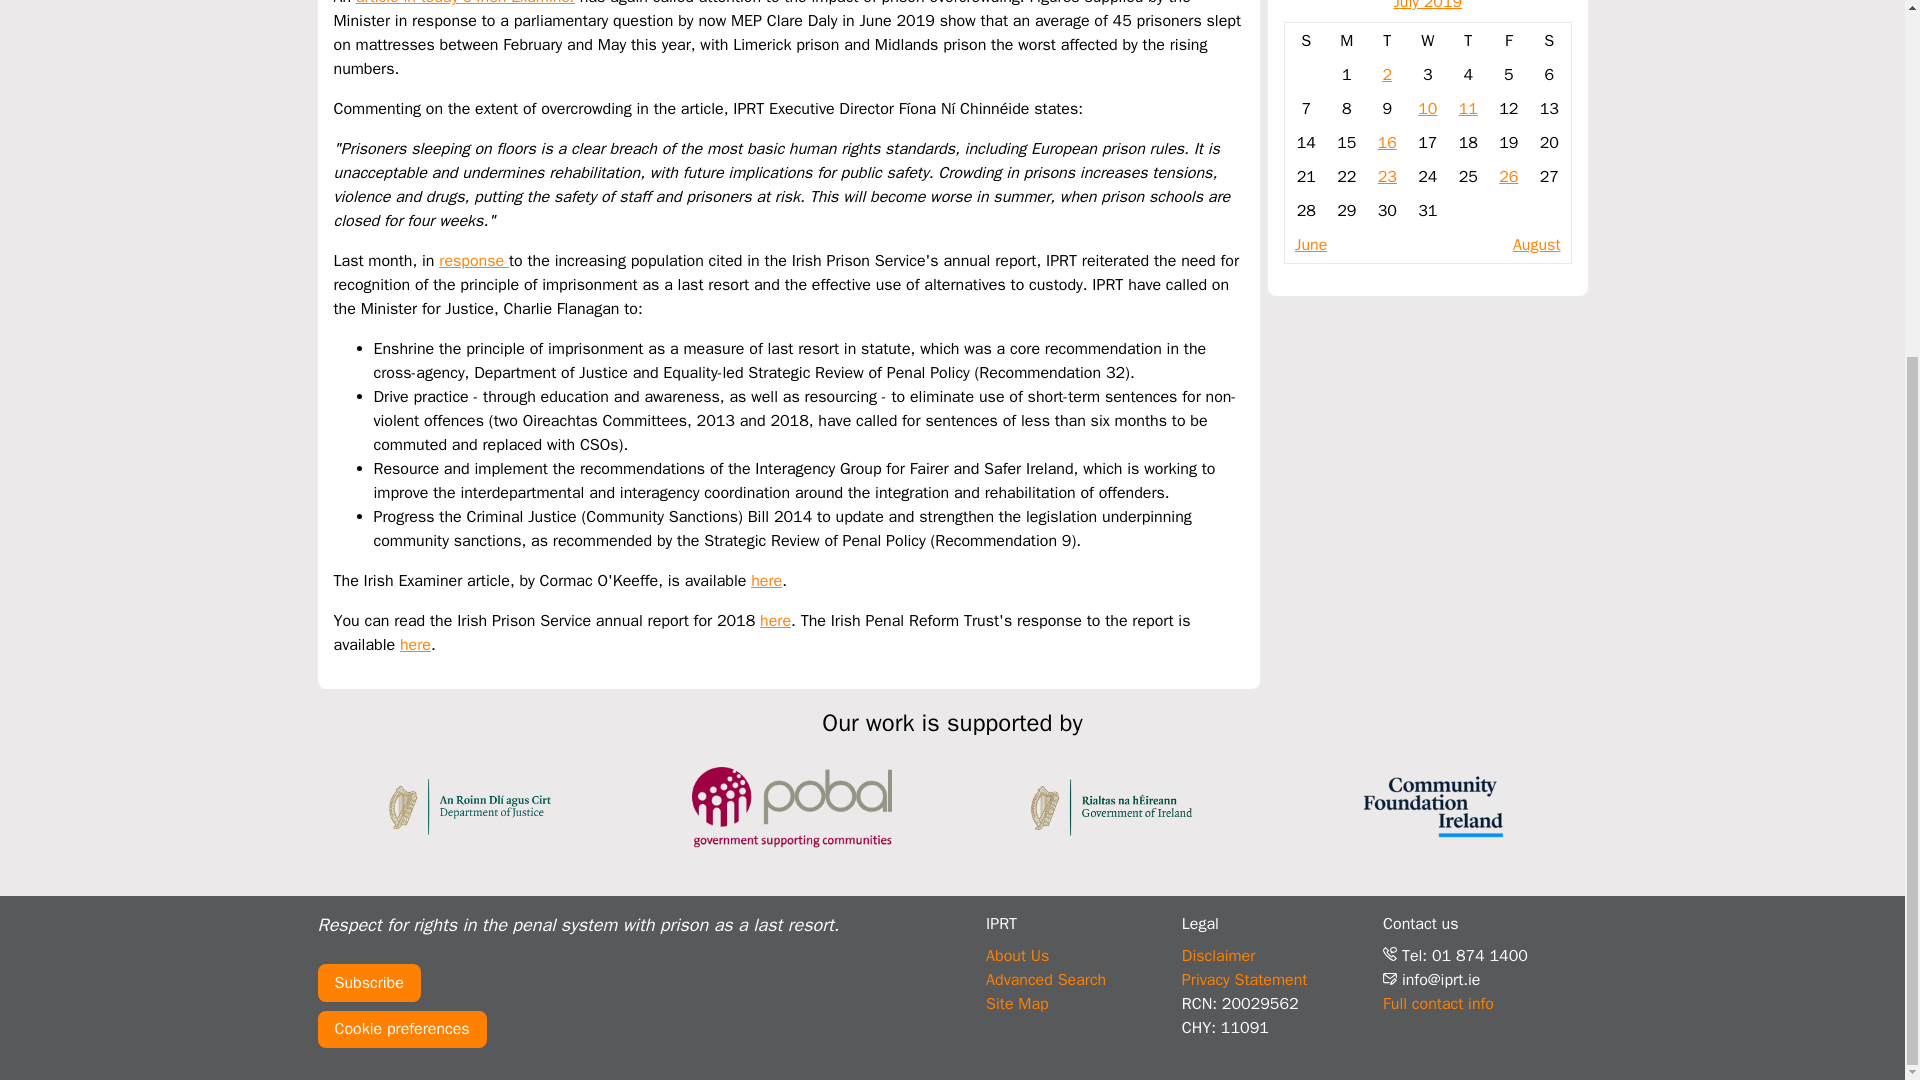 Image resolution: width=1920 pixels, height=1080 pixels. What do you see at coordinates (1310, 244) in the screenshot?
I see `View posts for June 2019` at bounding box center [1310, 244].